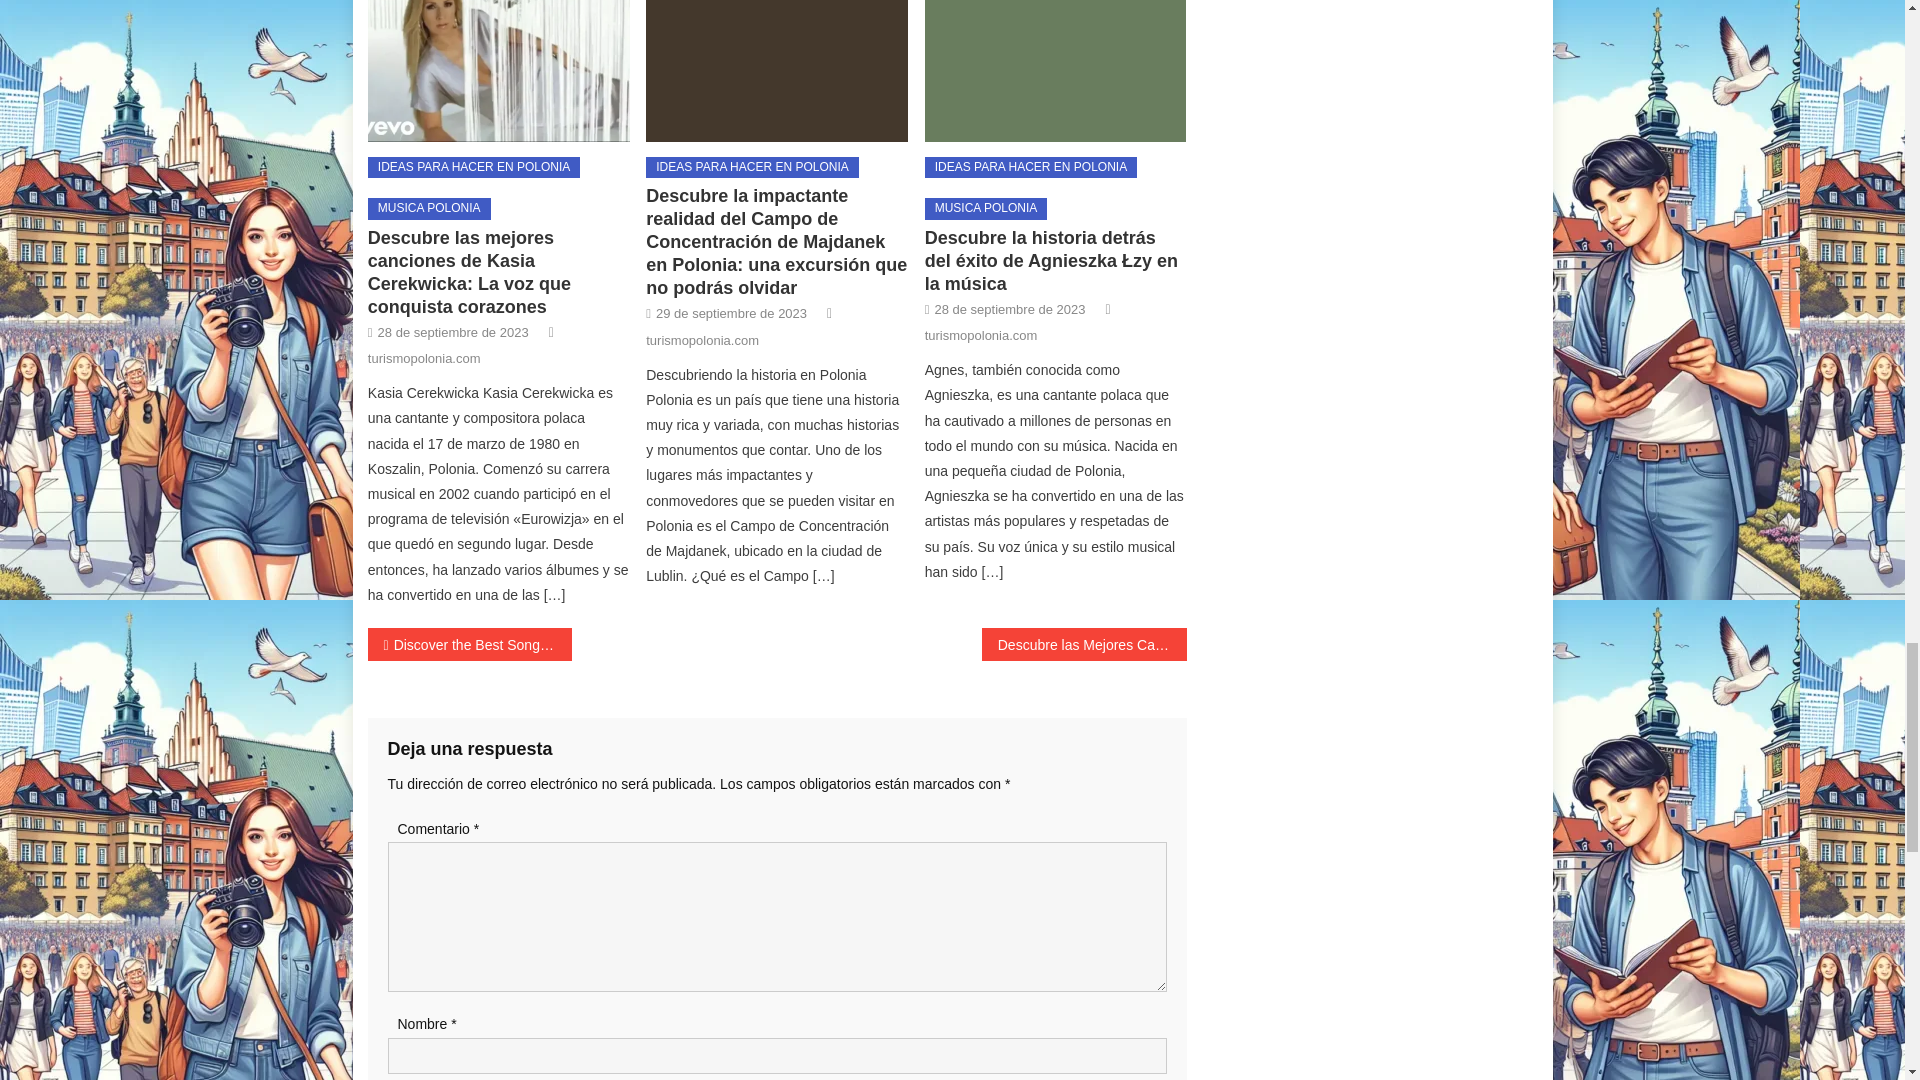  What do you see at coordinates (430, 208) in the screenshot?
I see `MUSICA POLONIA` at bounding box center [430, 208].